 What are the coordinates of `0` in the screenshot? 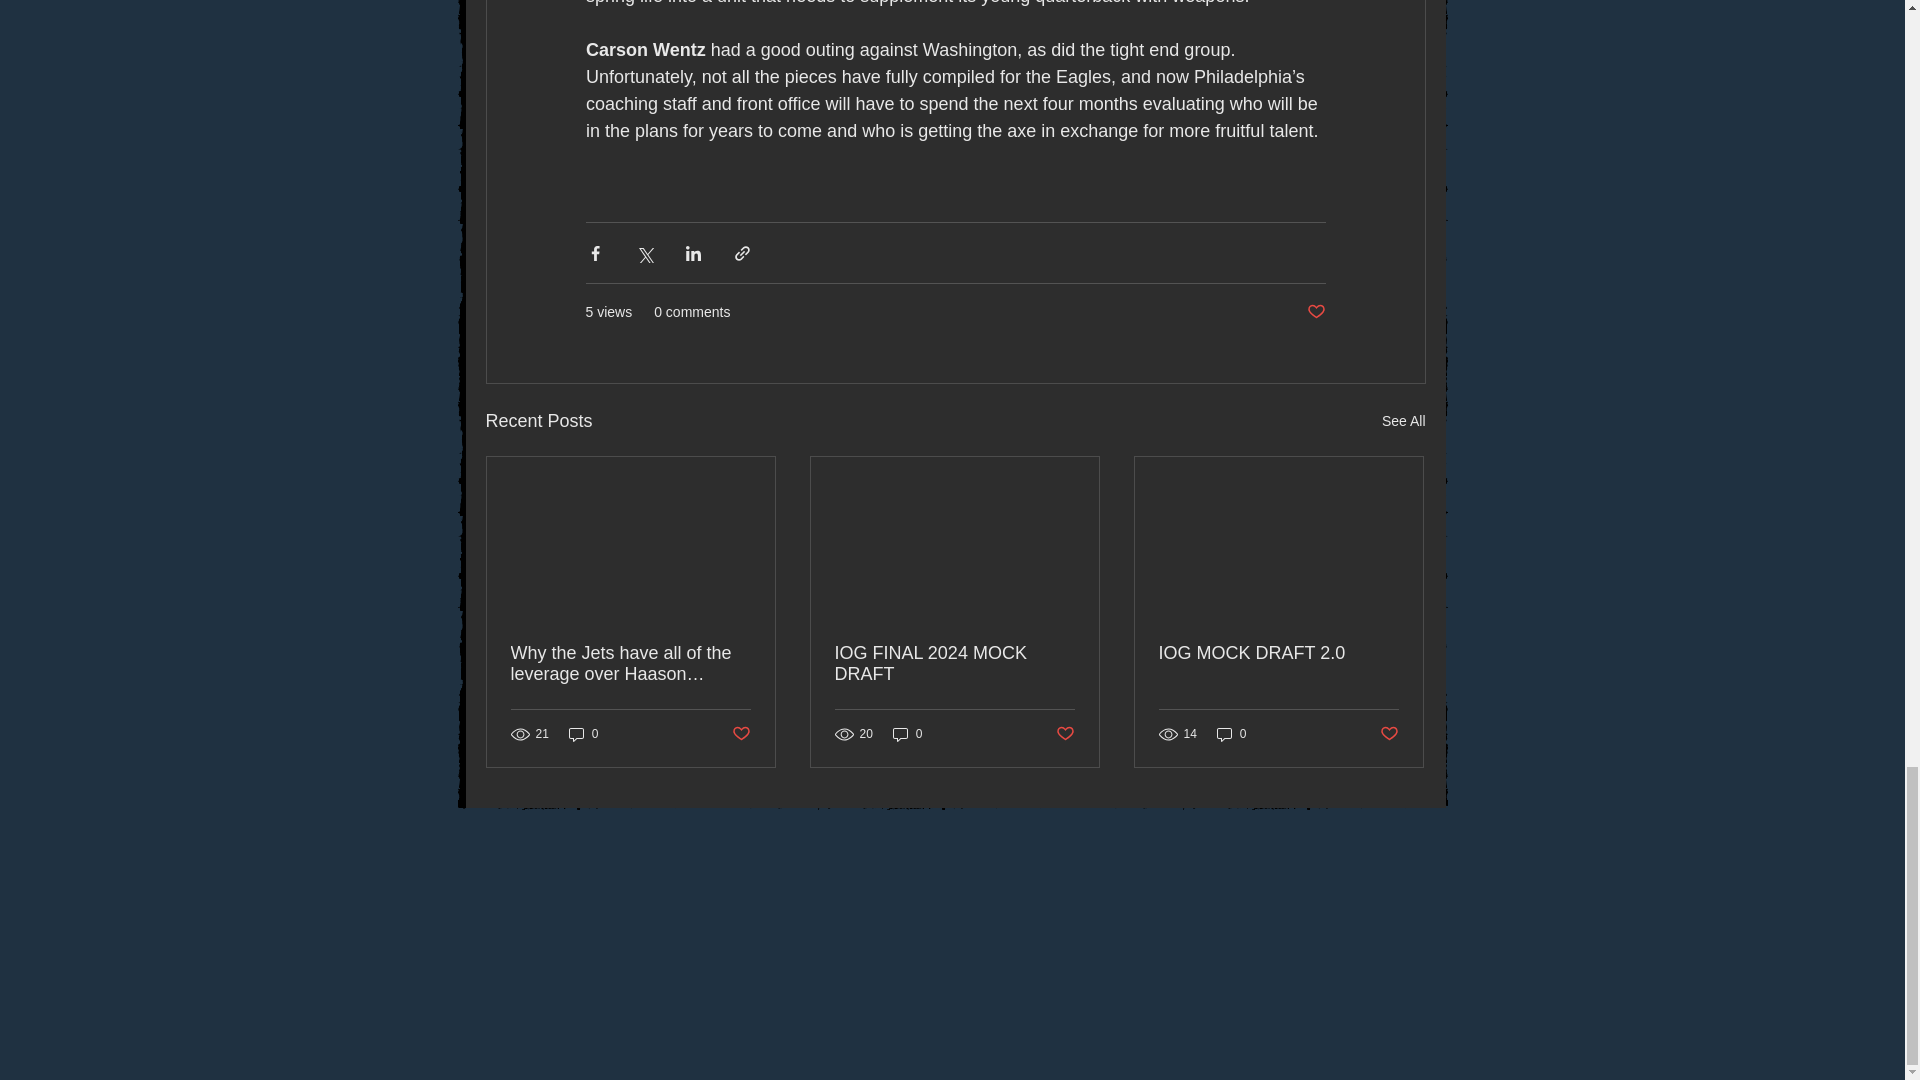 It's located at (583, 734).